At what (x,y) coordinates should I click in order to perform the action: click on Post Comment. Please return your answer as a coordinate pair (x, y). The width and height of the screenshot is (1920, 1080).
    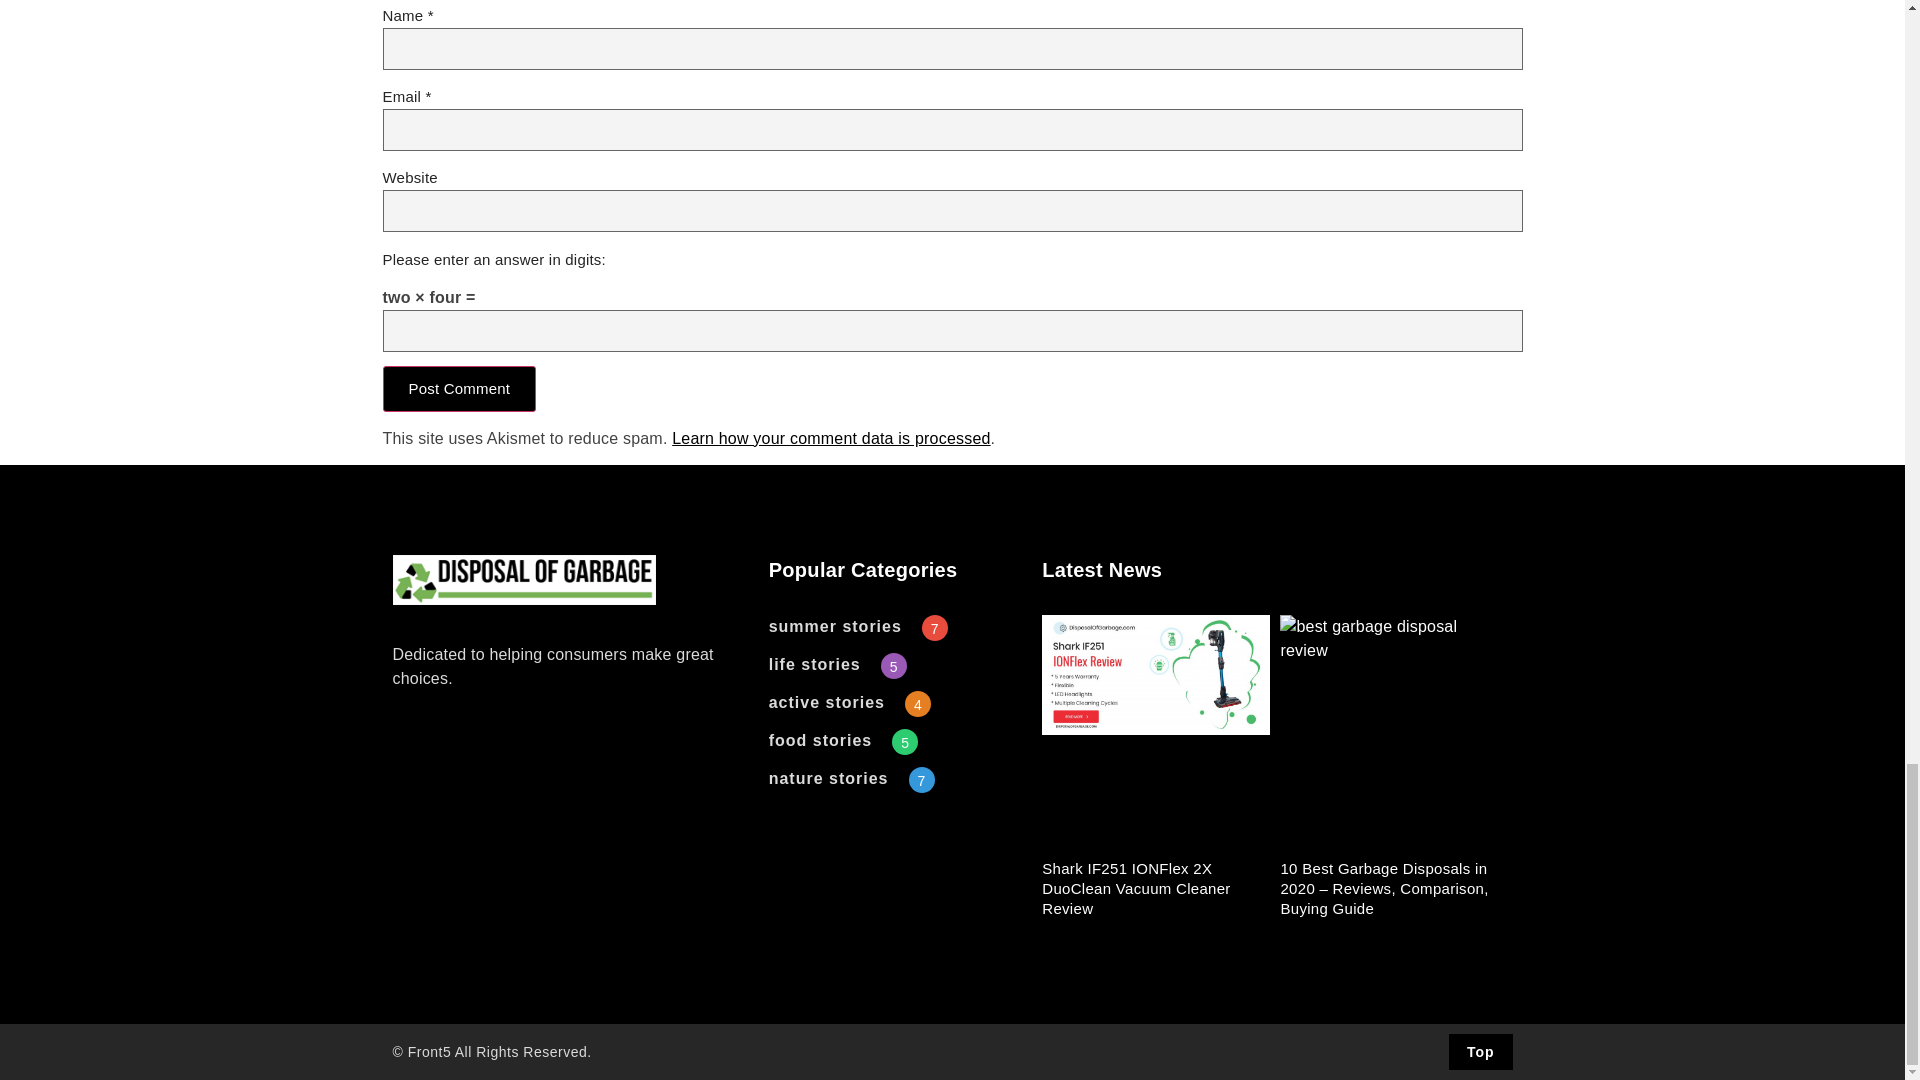
    Looking at the image, I should click on (458, 388).